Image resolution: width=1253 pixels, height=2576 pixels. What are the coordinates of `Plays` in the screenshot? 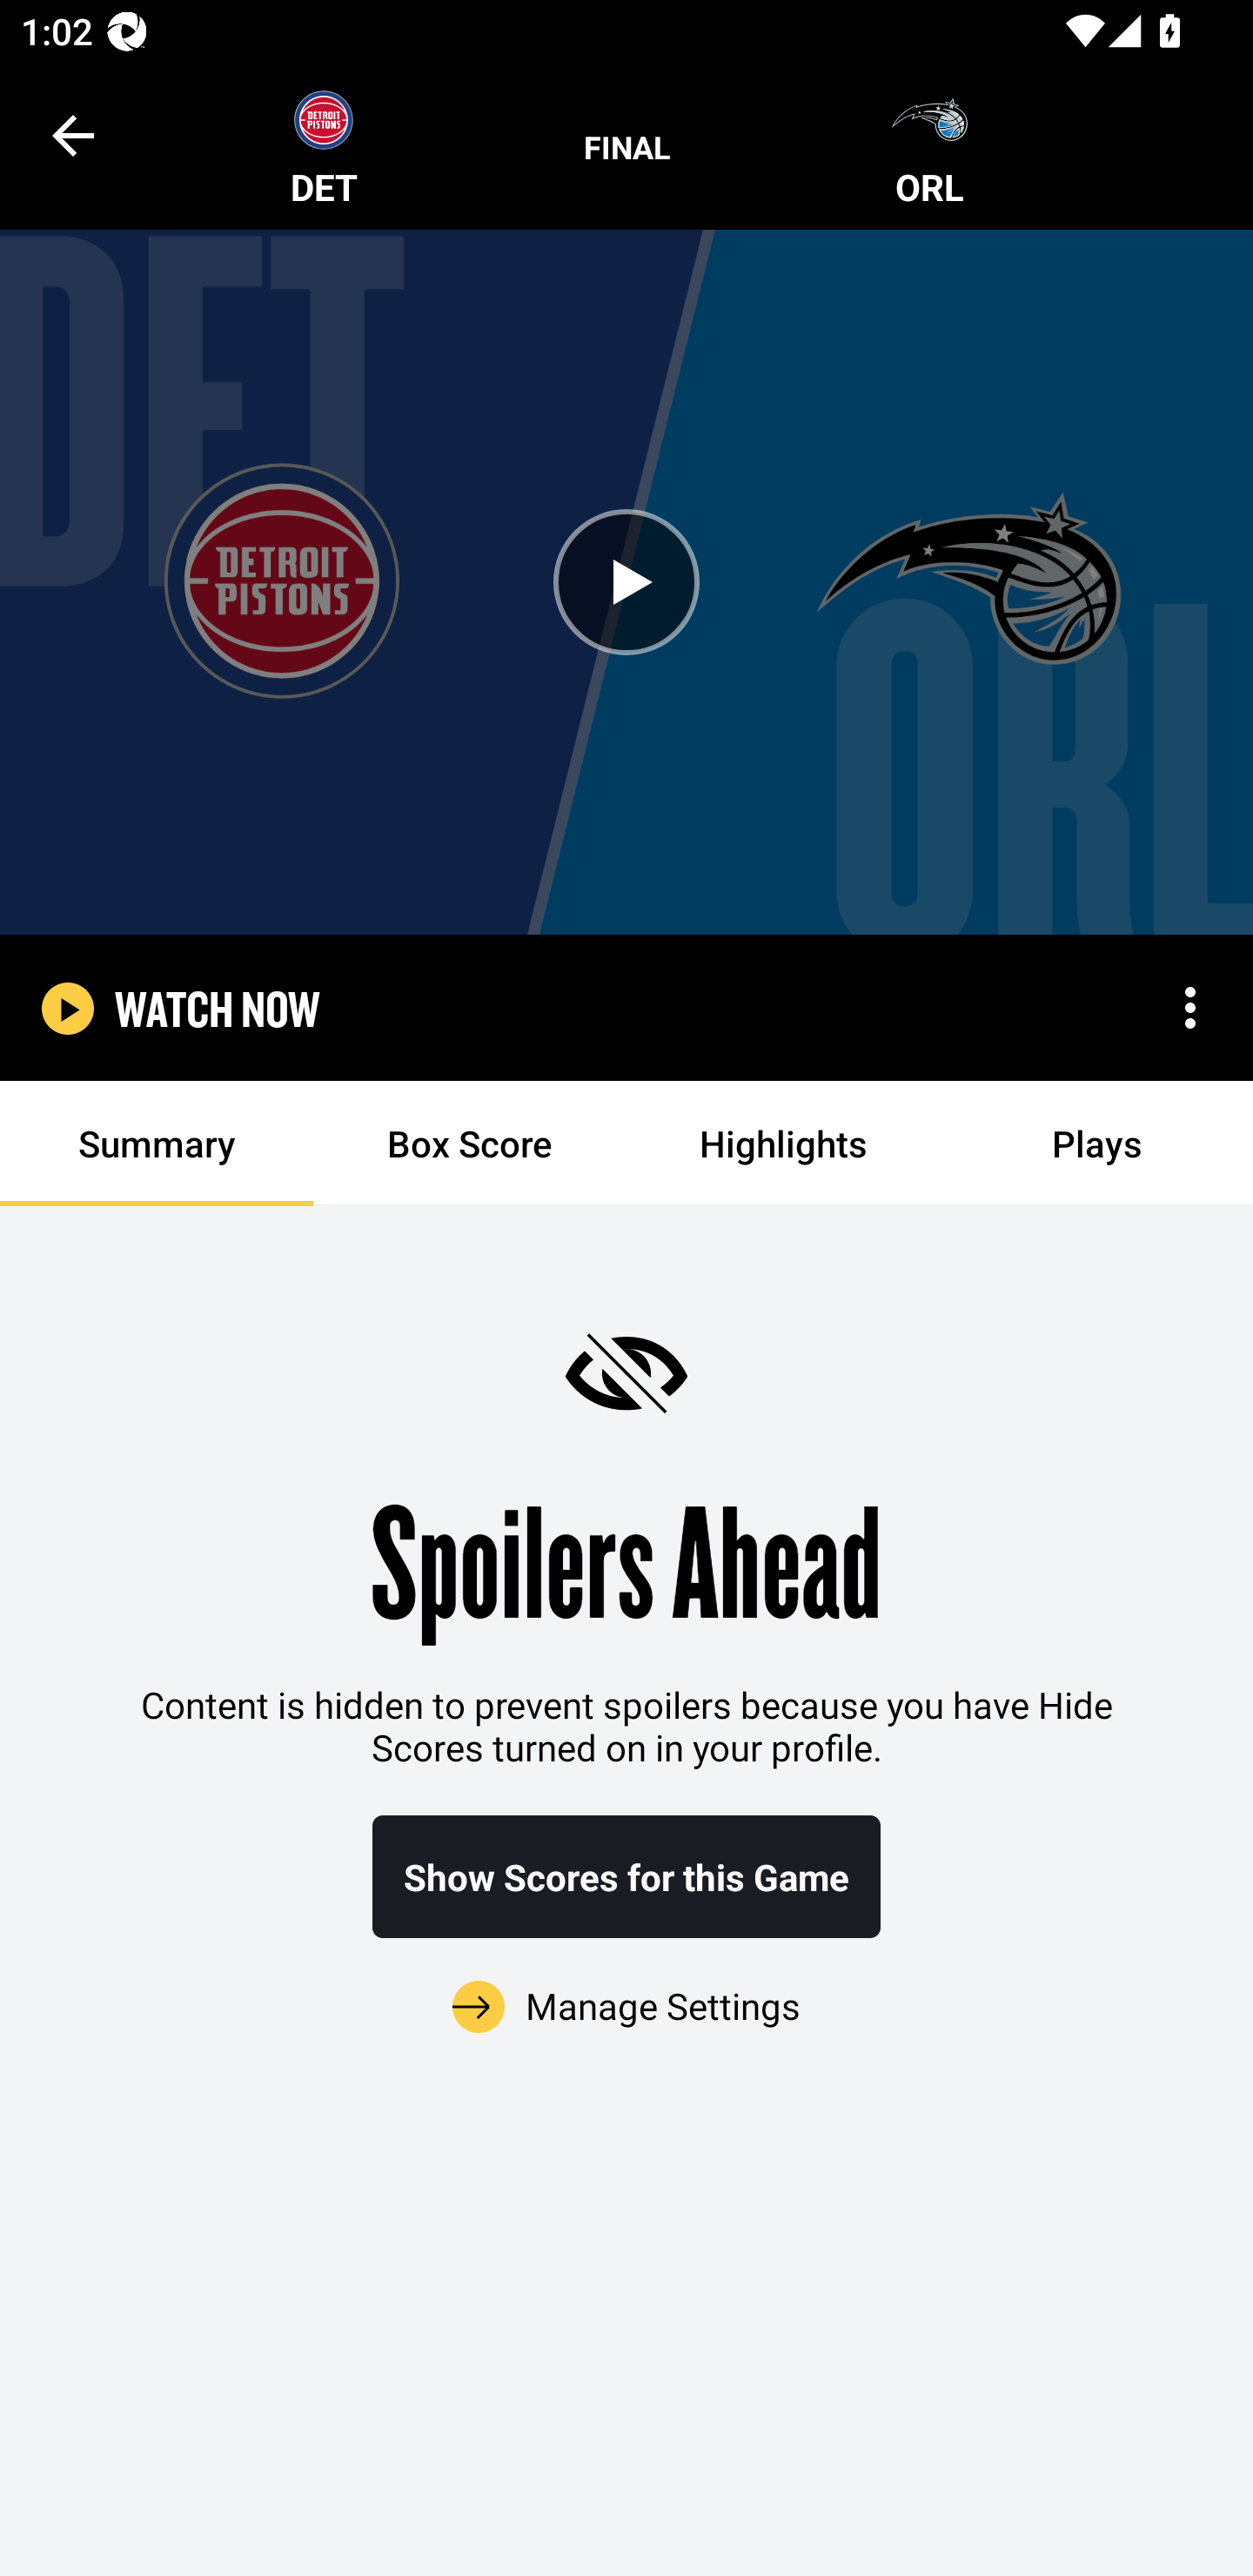 It's located at (1096, 1144).